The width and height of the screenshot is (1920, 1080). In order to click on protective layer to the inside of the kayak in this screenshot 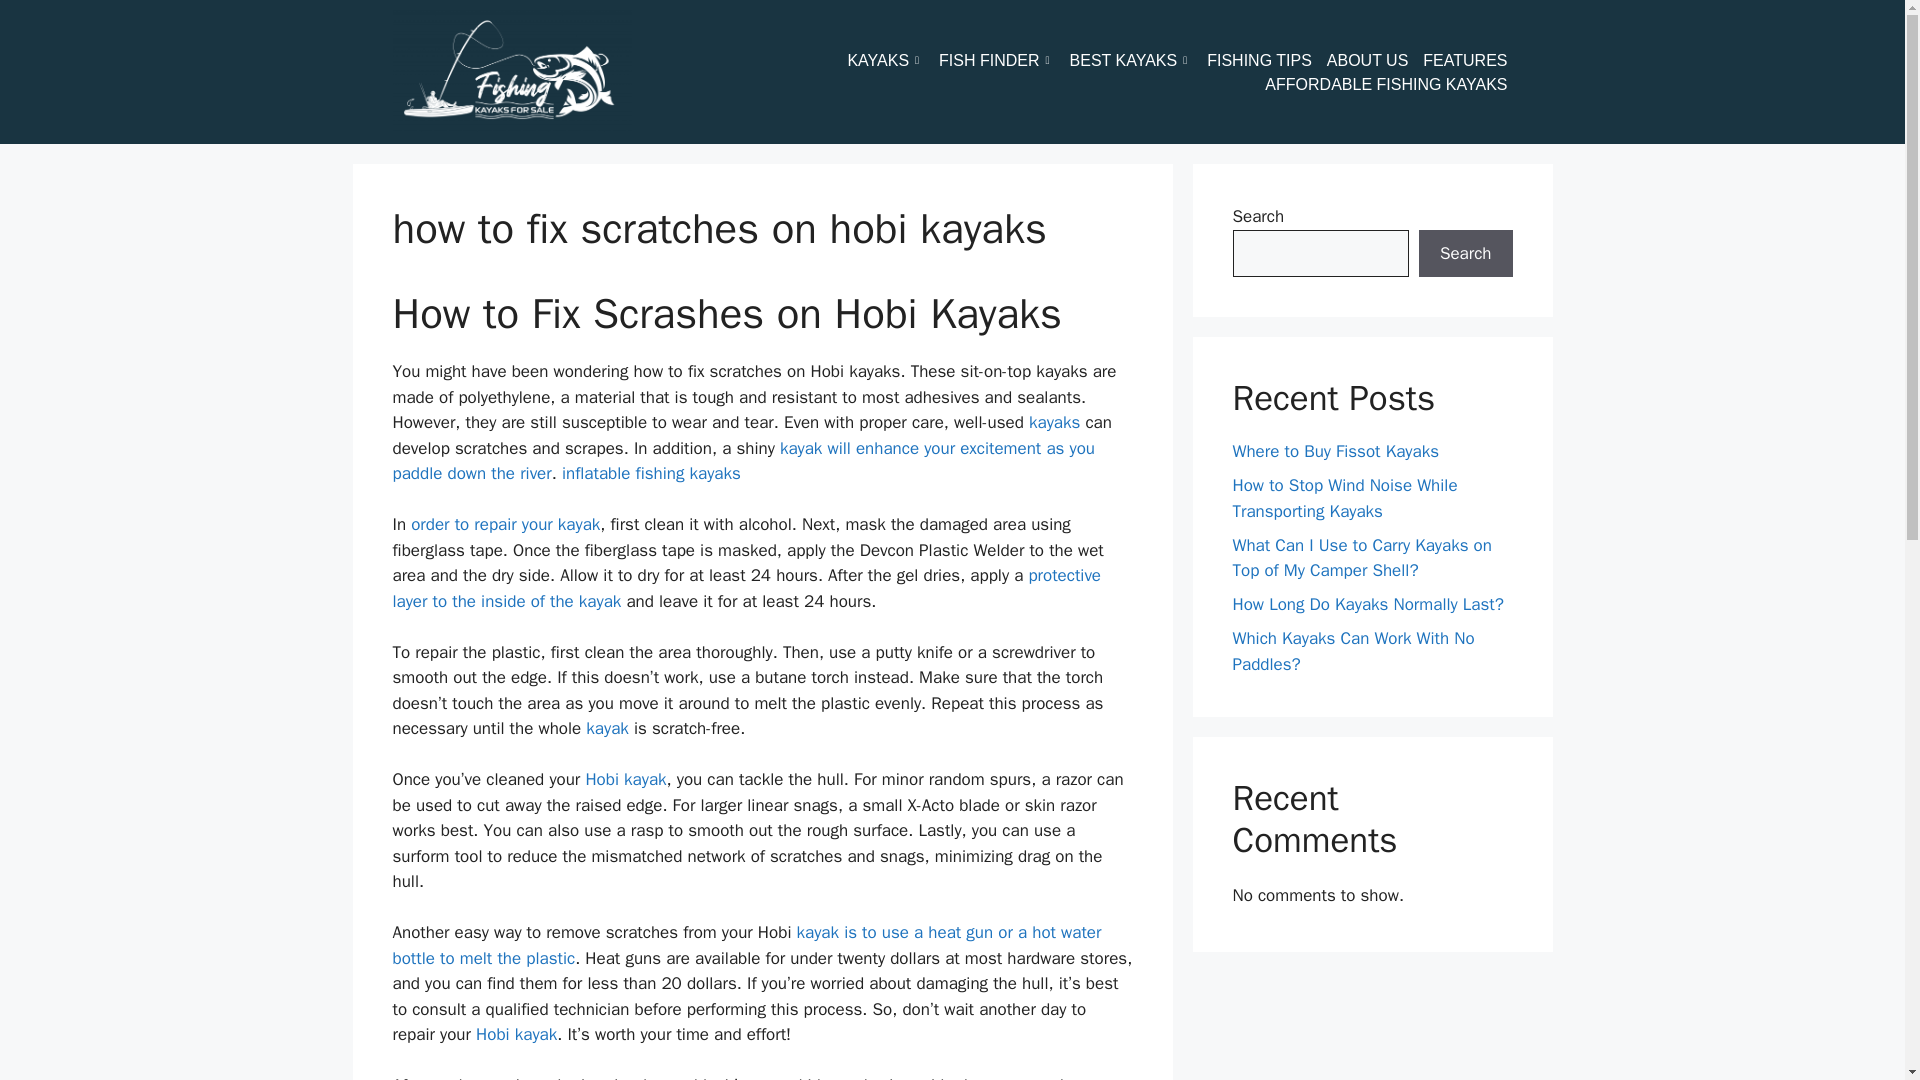, I will do `click(746, 588)`.